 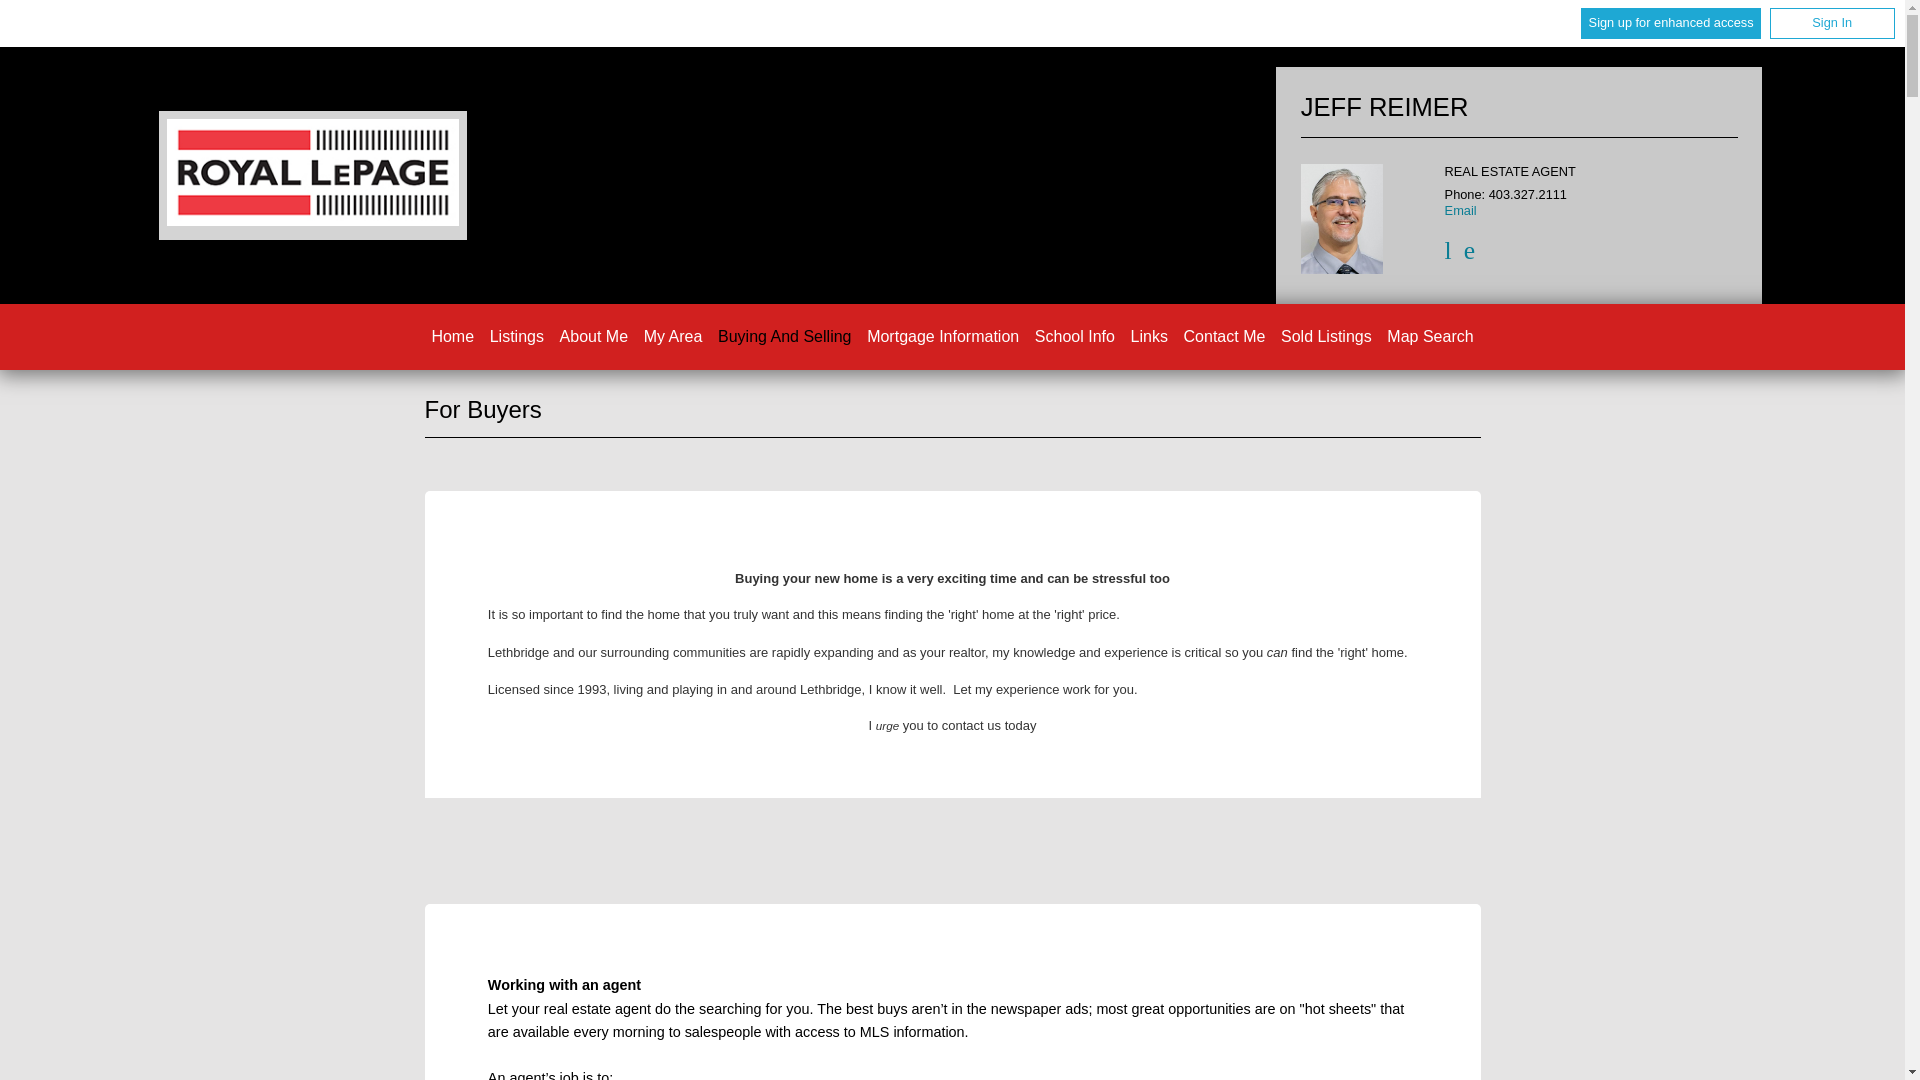 What do you see at coordinates (1460, 210) in the screenshot?
I see `Email` at bounding box center [1460, 210].